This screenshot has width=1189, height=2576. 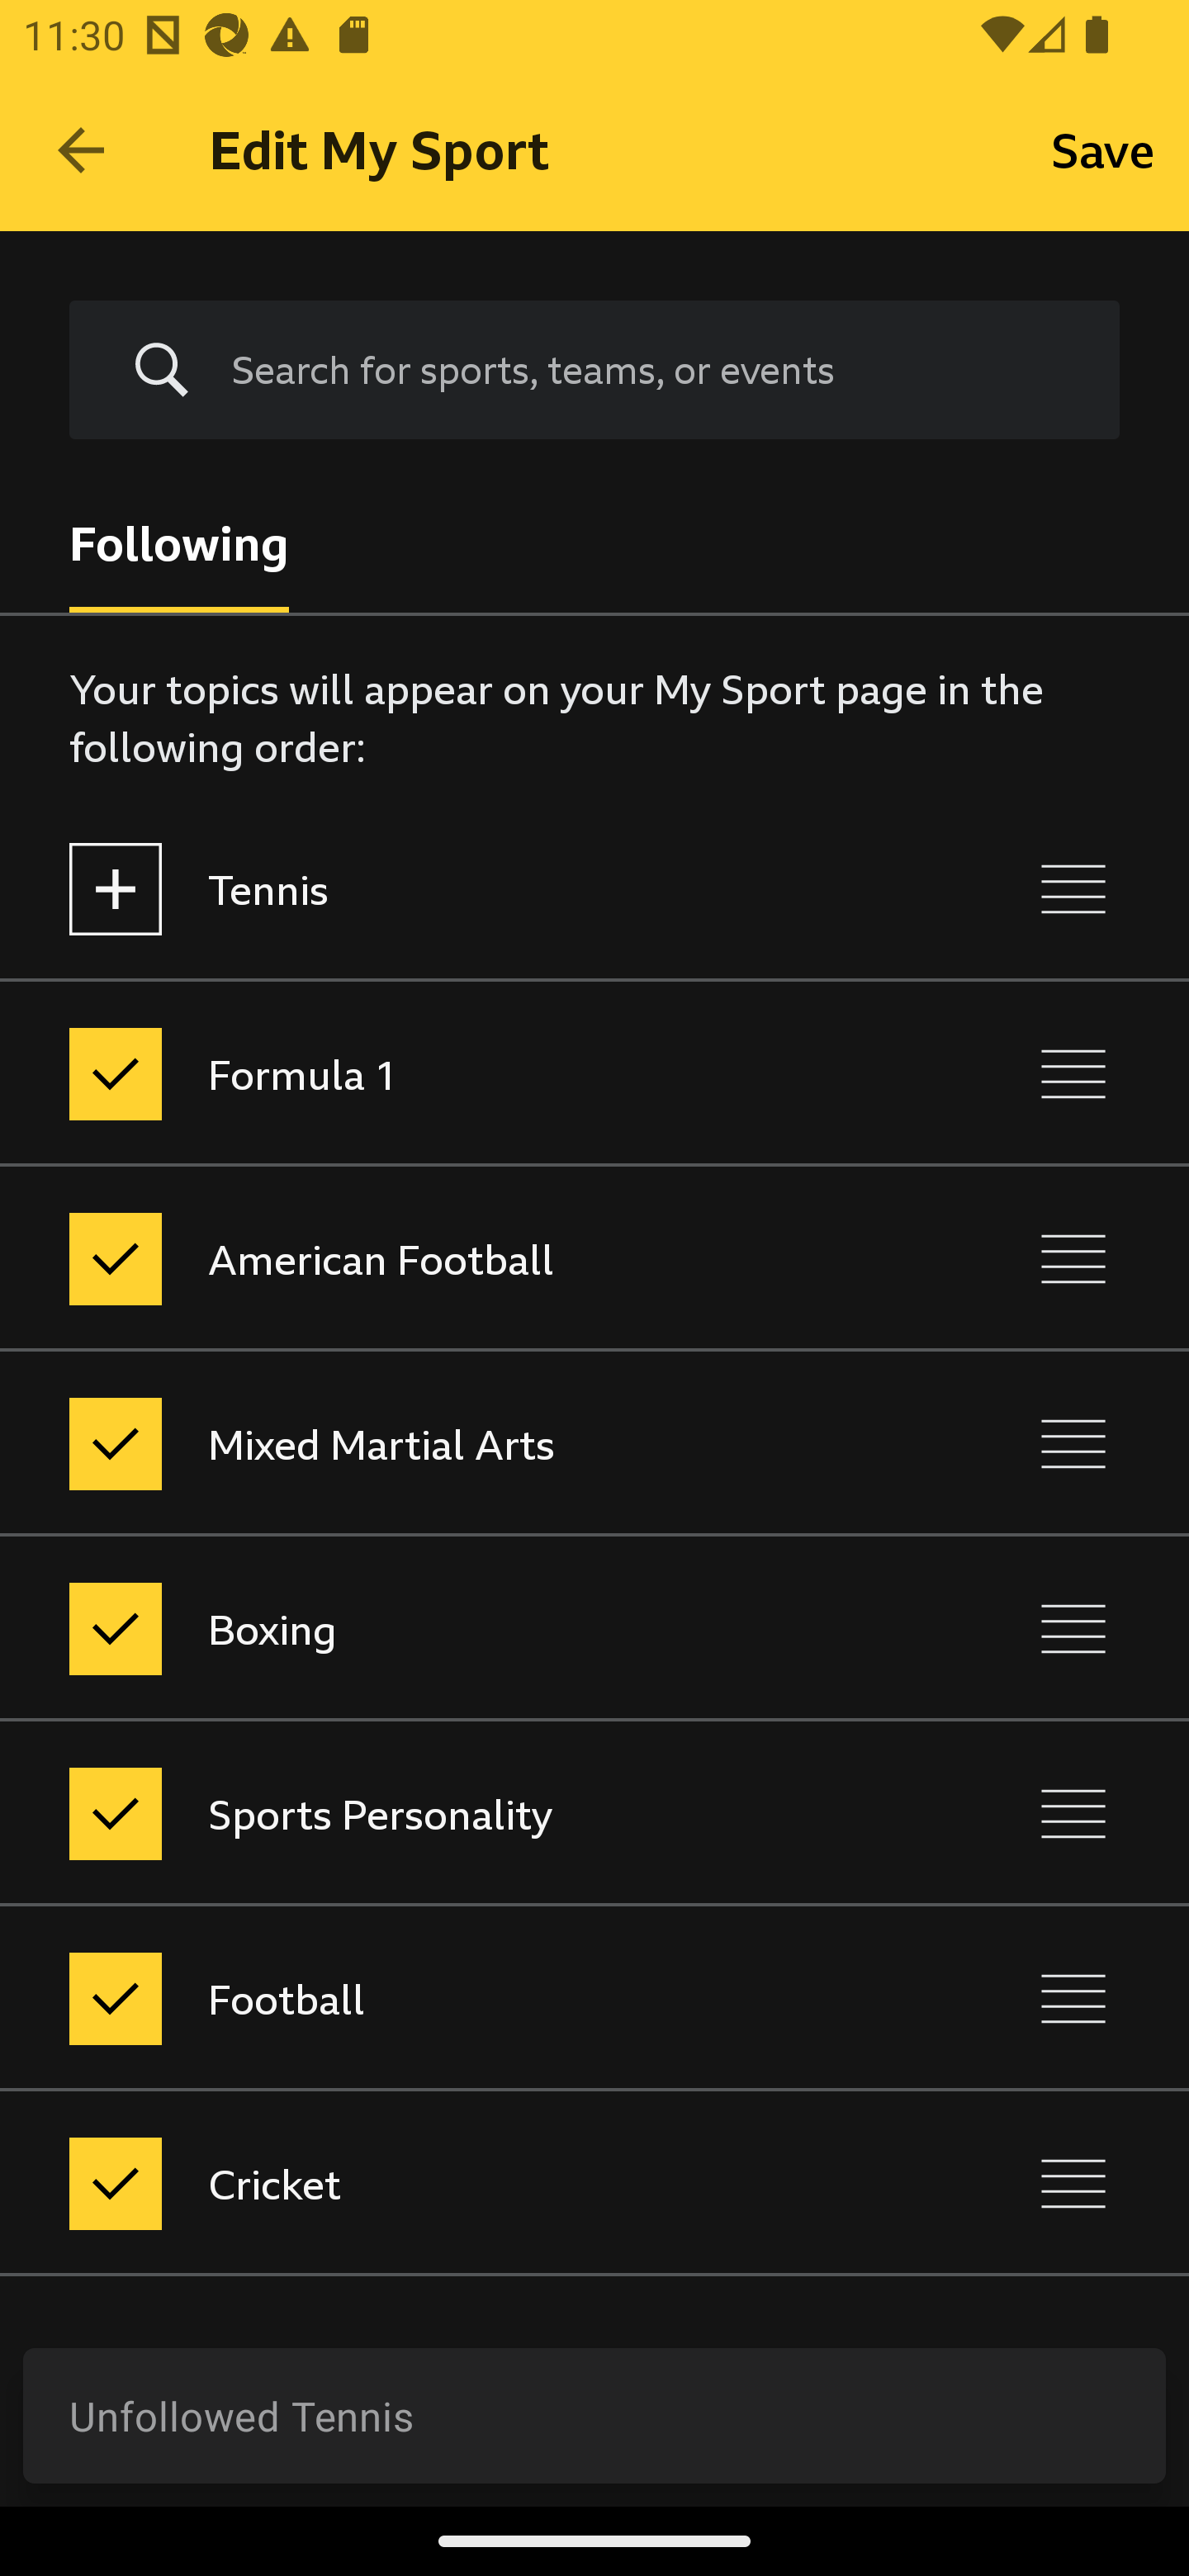 What do you see at coordinates (1073, 1260) in the screenshot?
I see `Reorder American Football` at bounding box center [1073, 1260].